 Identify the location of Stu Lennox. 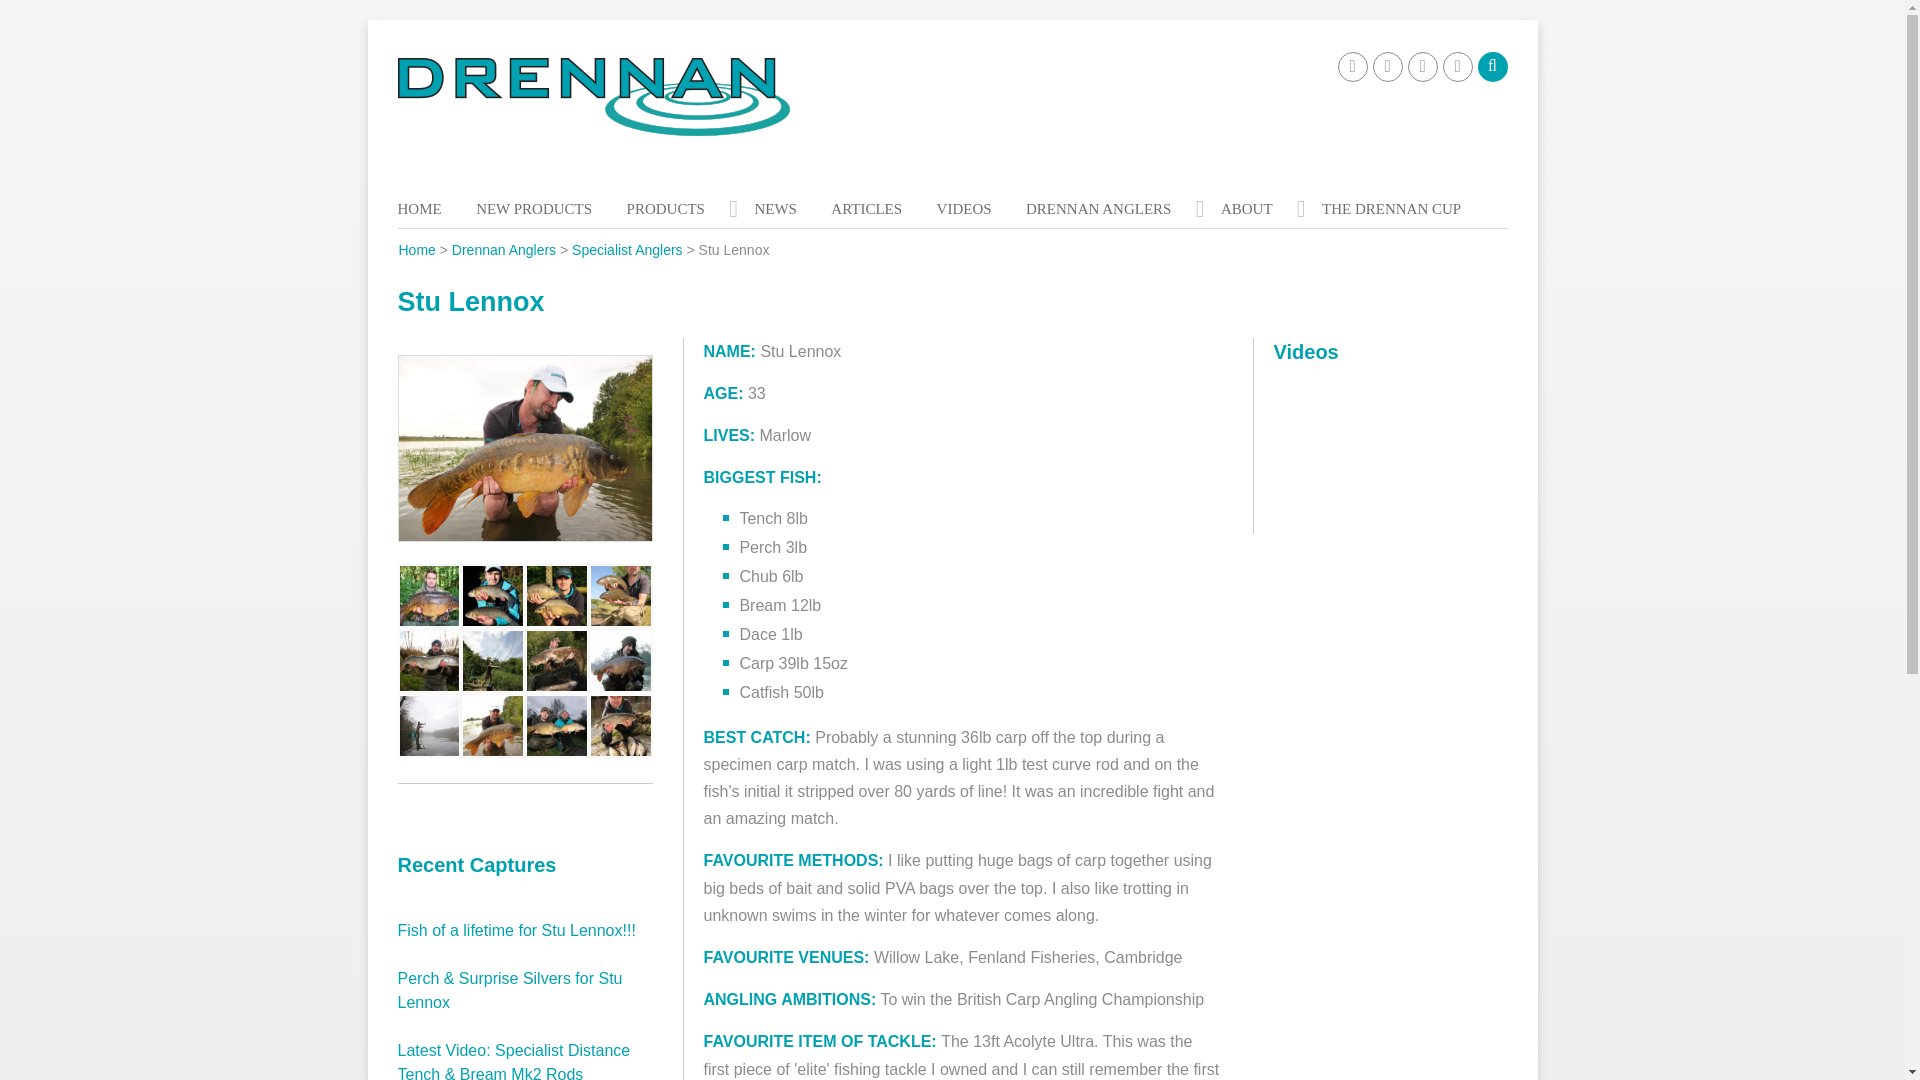
(556, 595).